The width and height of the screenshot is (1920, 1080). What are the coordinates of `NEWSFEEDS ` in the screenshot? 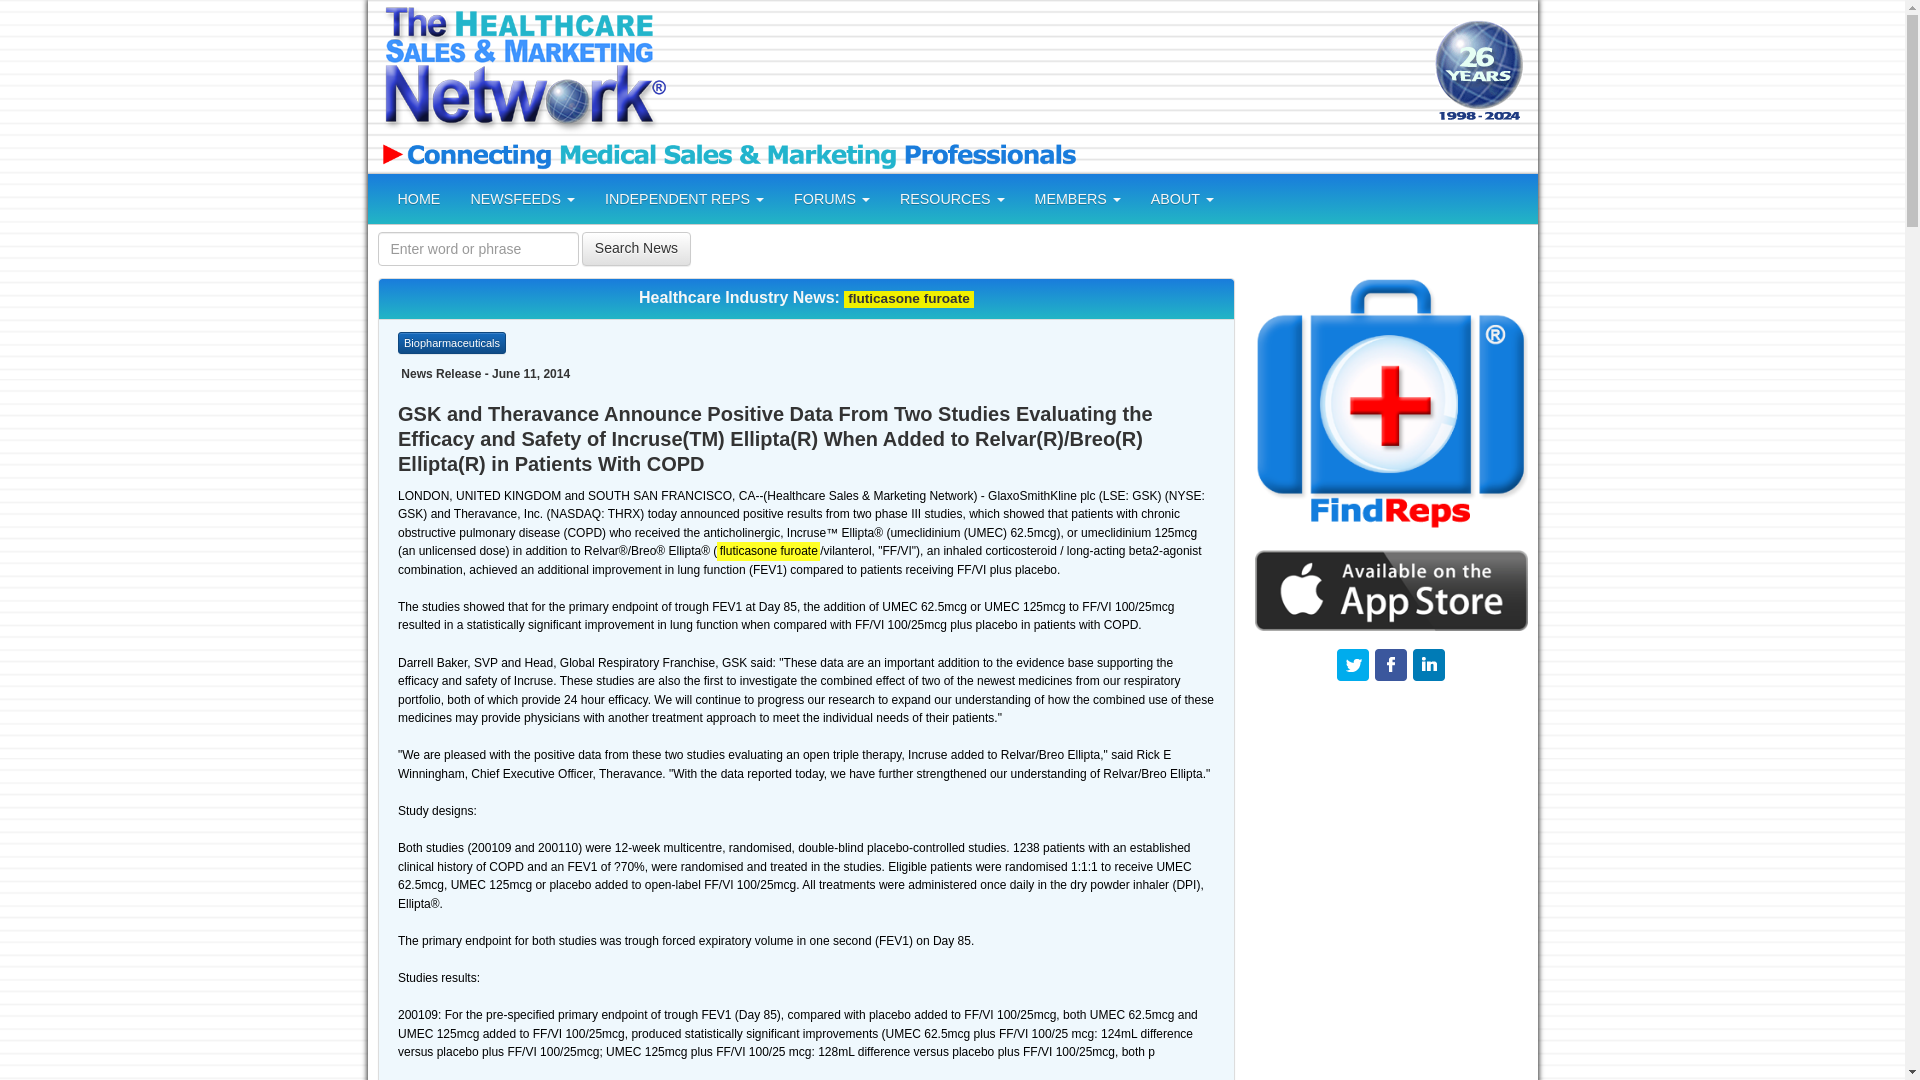 It's located at (522, 198).